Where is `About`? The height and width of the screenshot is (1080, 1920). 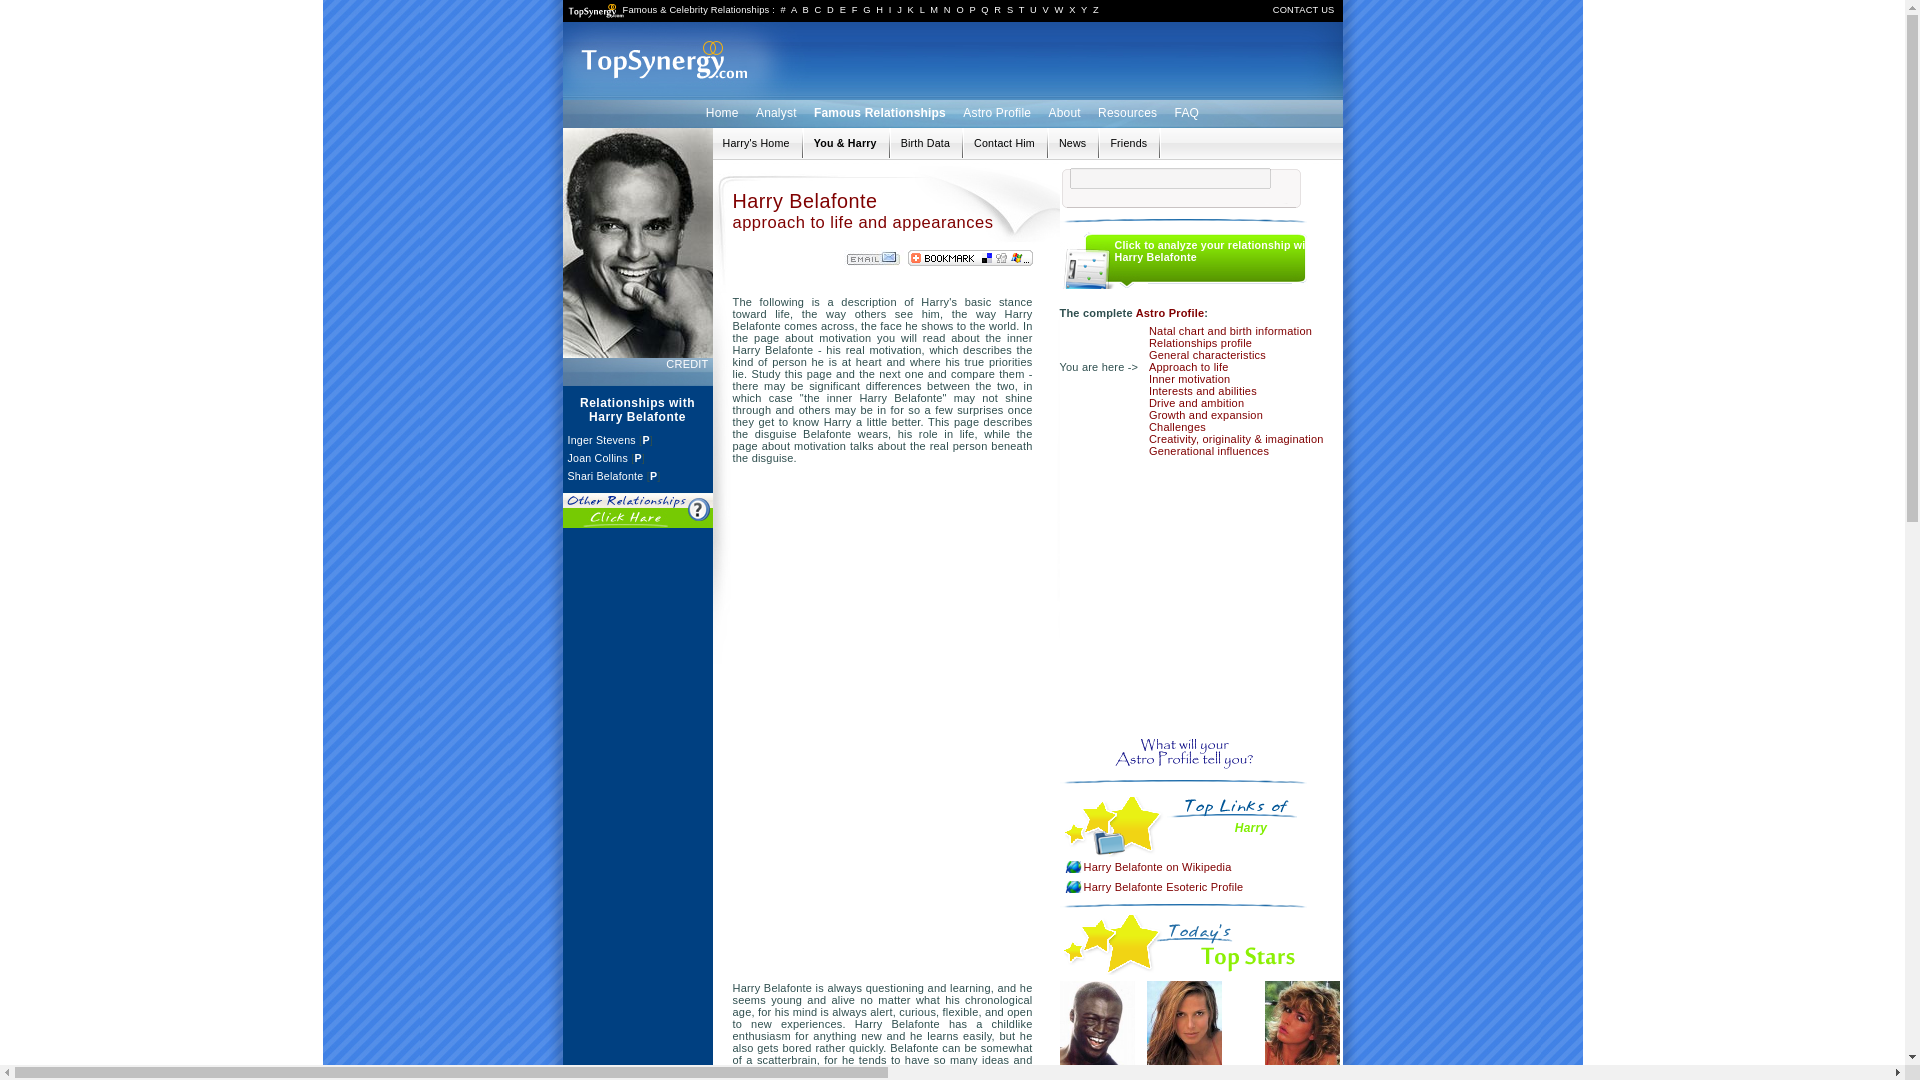 About is located at coordinates (1063, 112).